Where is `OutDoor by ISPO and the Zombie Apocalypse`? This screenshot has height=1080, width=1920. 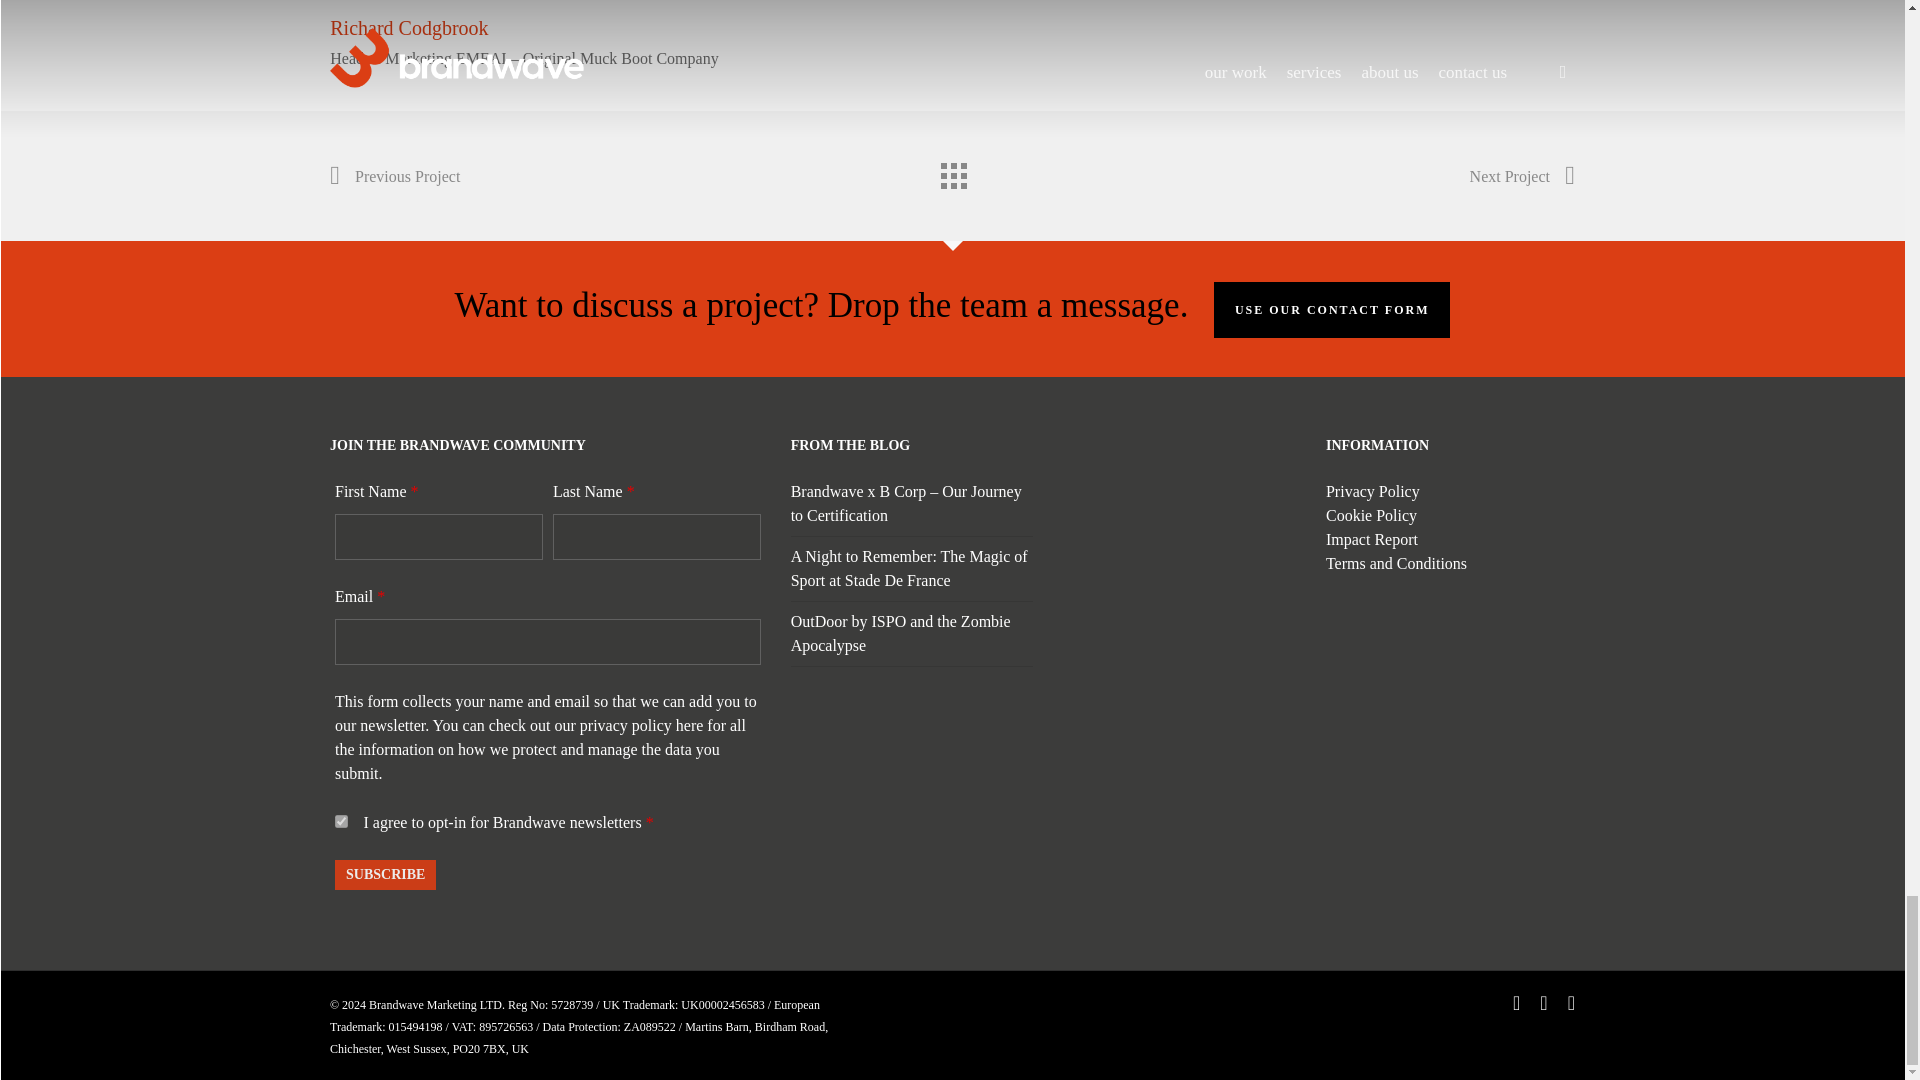 OutDoor by ISPO and the Zombie Apocalypse is located at coordinates (901, 634).